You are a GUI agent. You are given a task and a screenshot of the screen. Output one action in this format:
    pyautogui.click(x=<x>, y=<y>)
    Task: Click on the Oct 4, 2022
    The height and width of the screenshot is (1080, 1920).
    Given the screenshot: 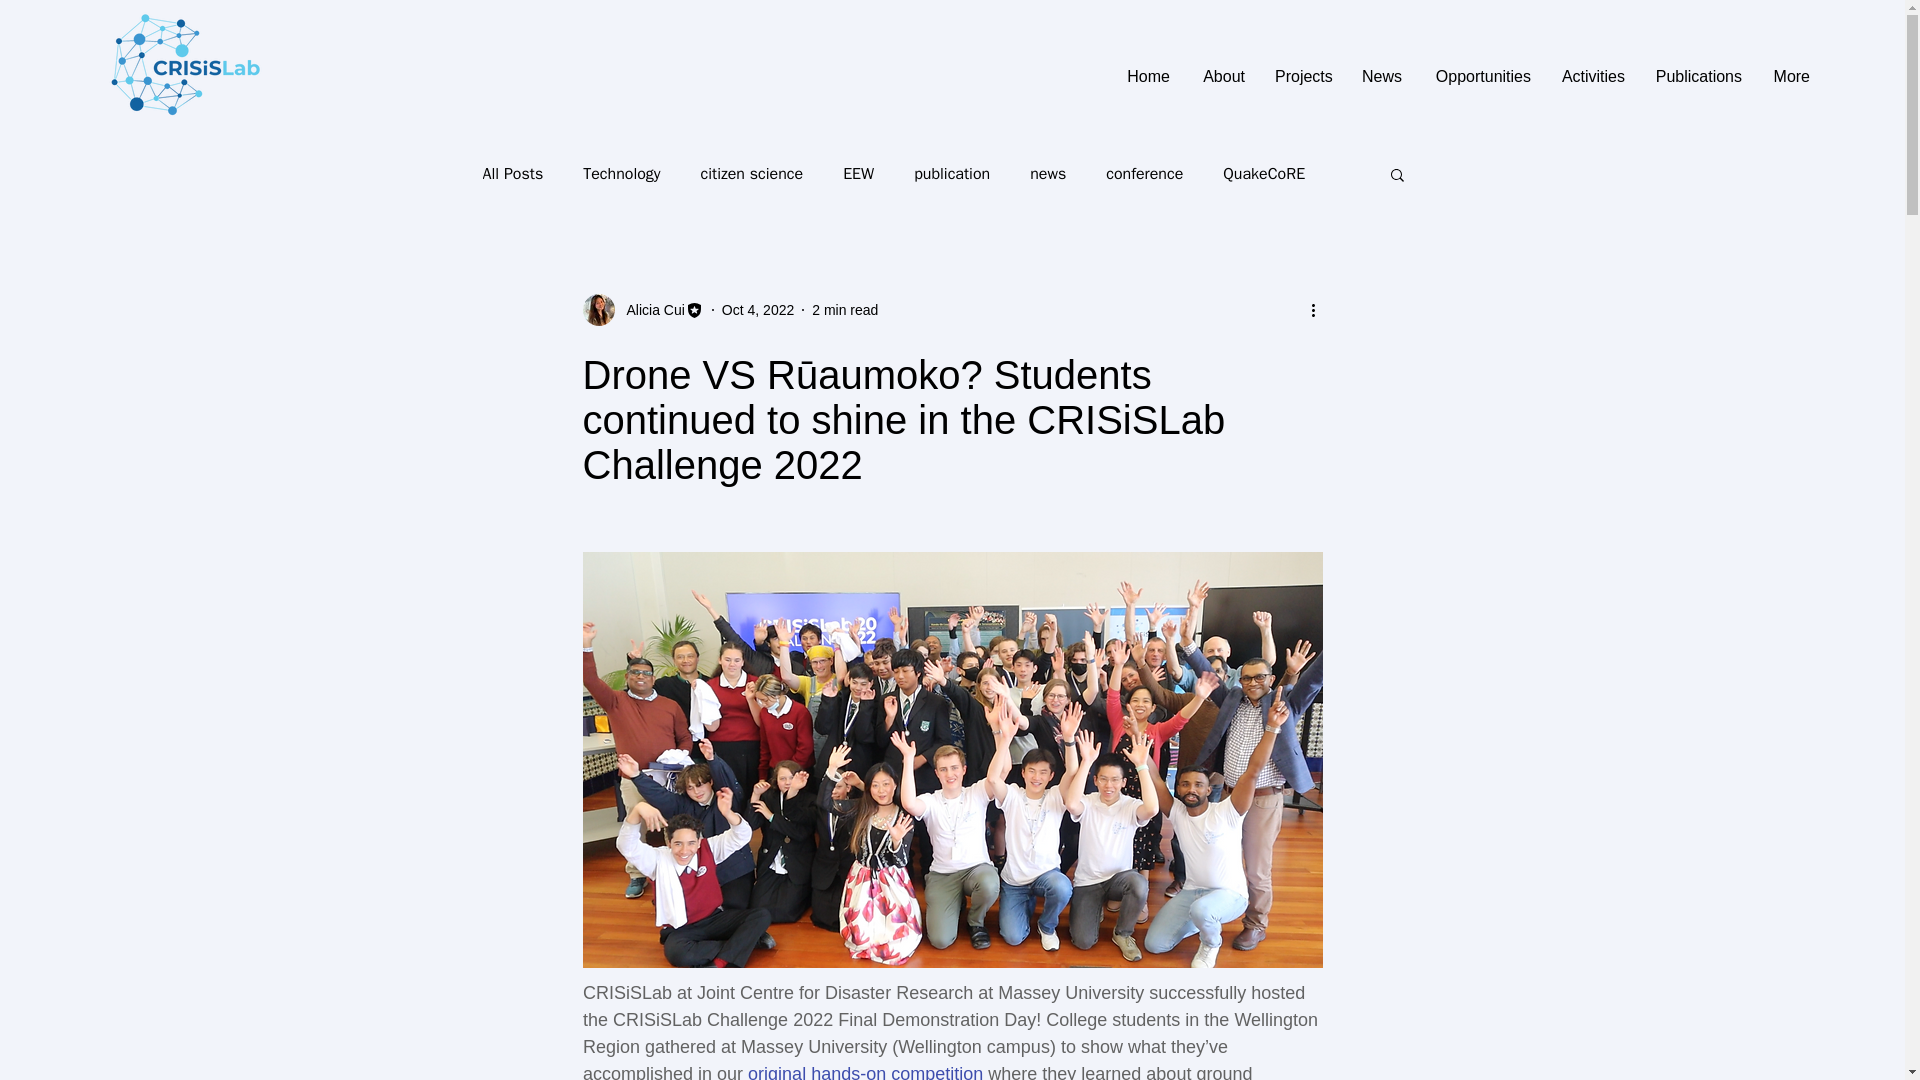 What is the action you would take?
    pyautogui.click(x=758, y=310)
    